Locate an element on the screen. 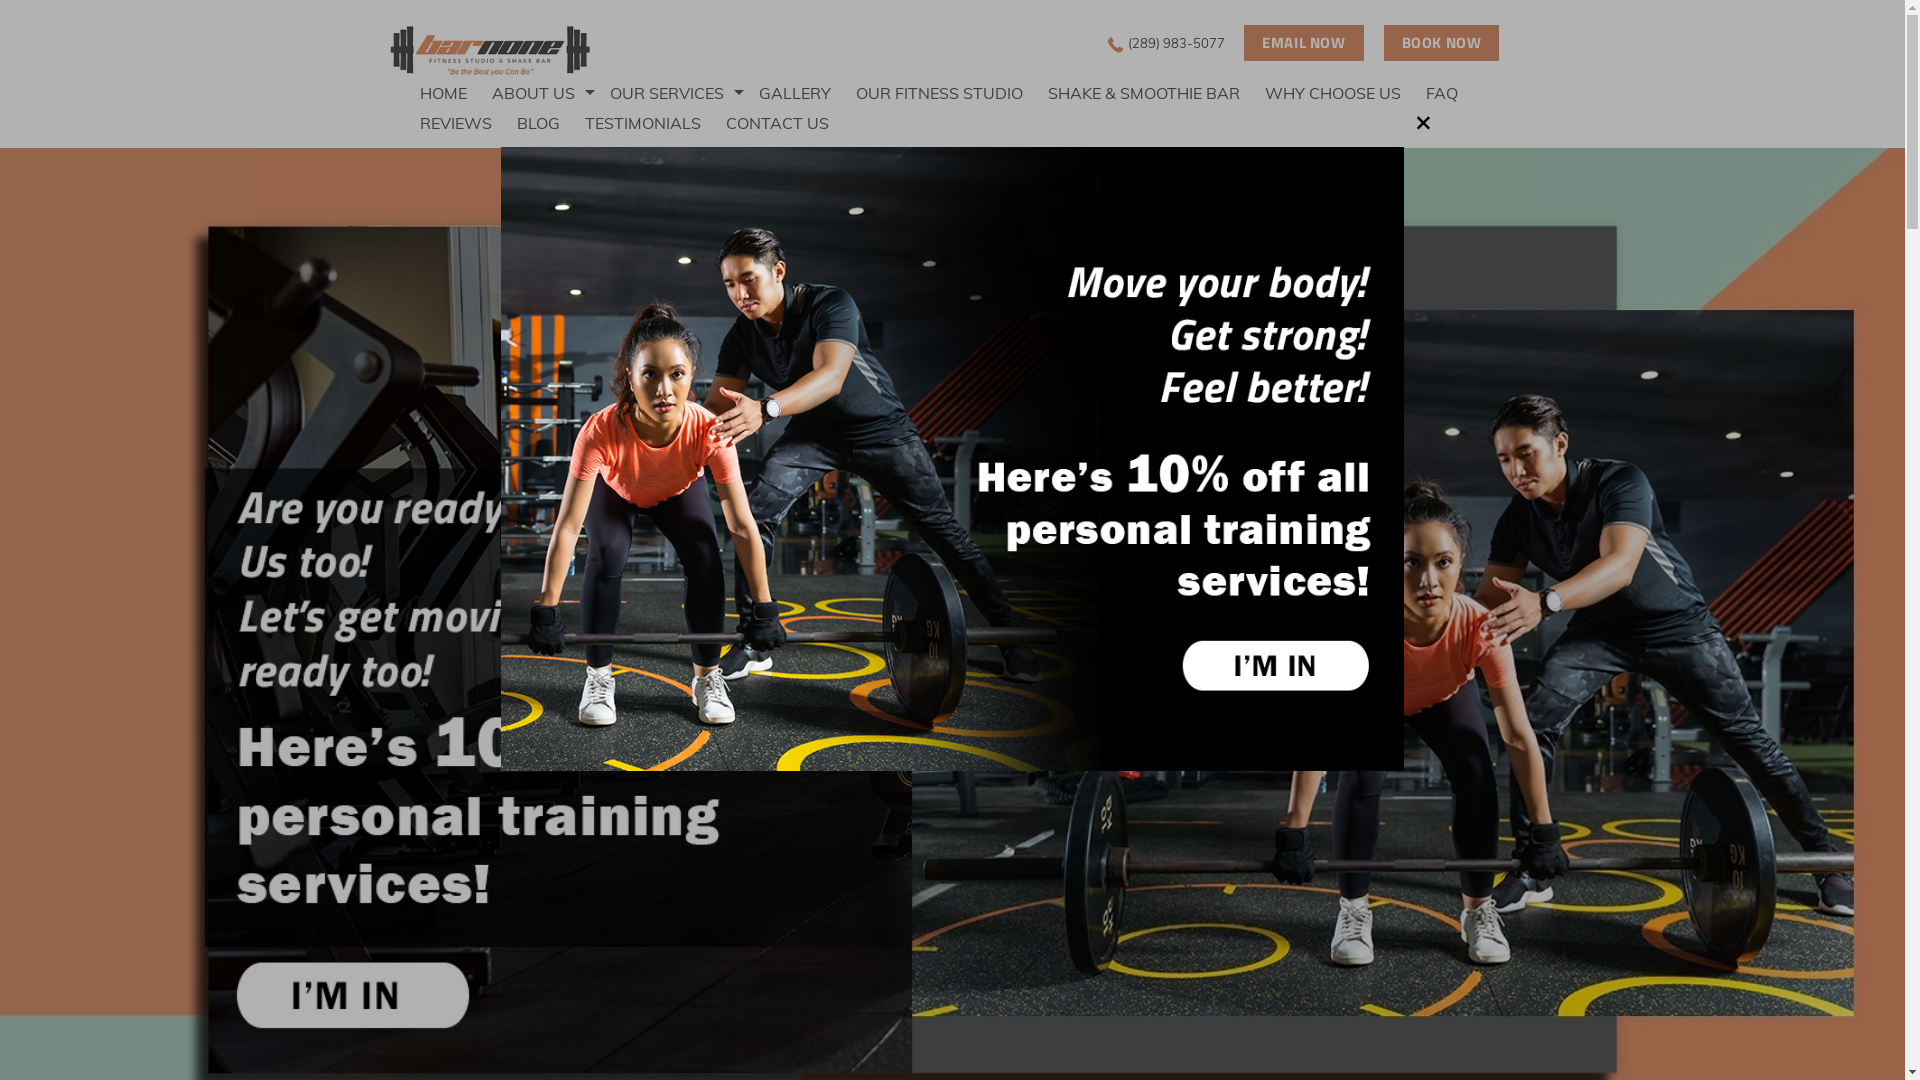  OUR SERVICES is located at coordinates (684, 92).